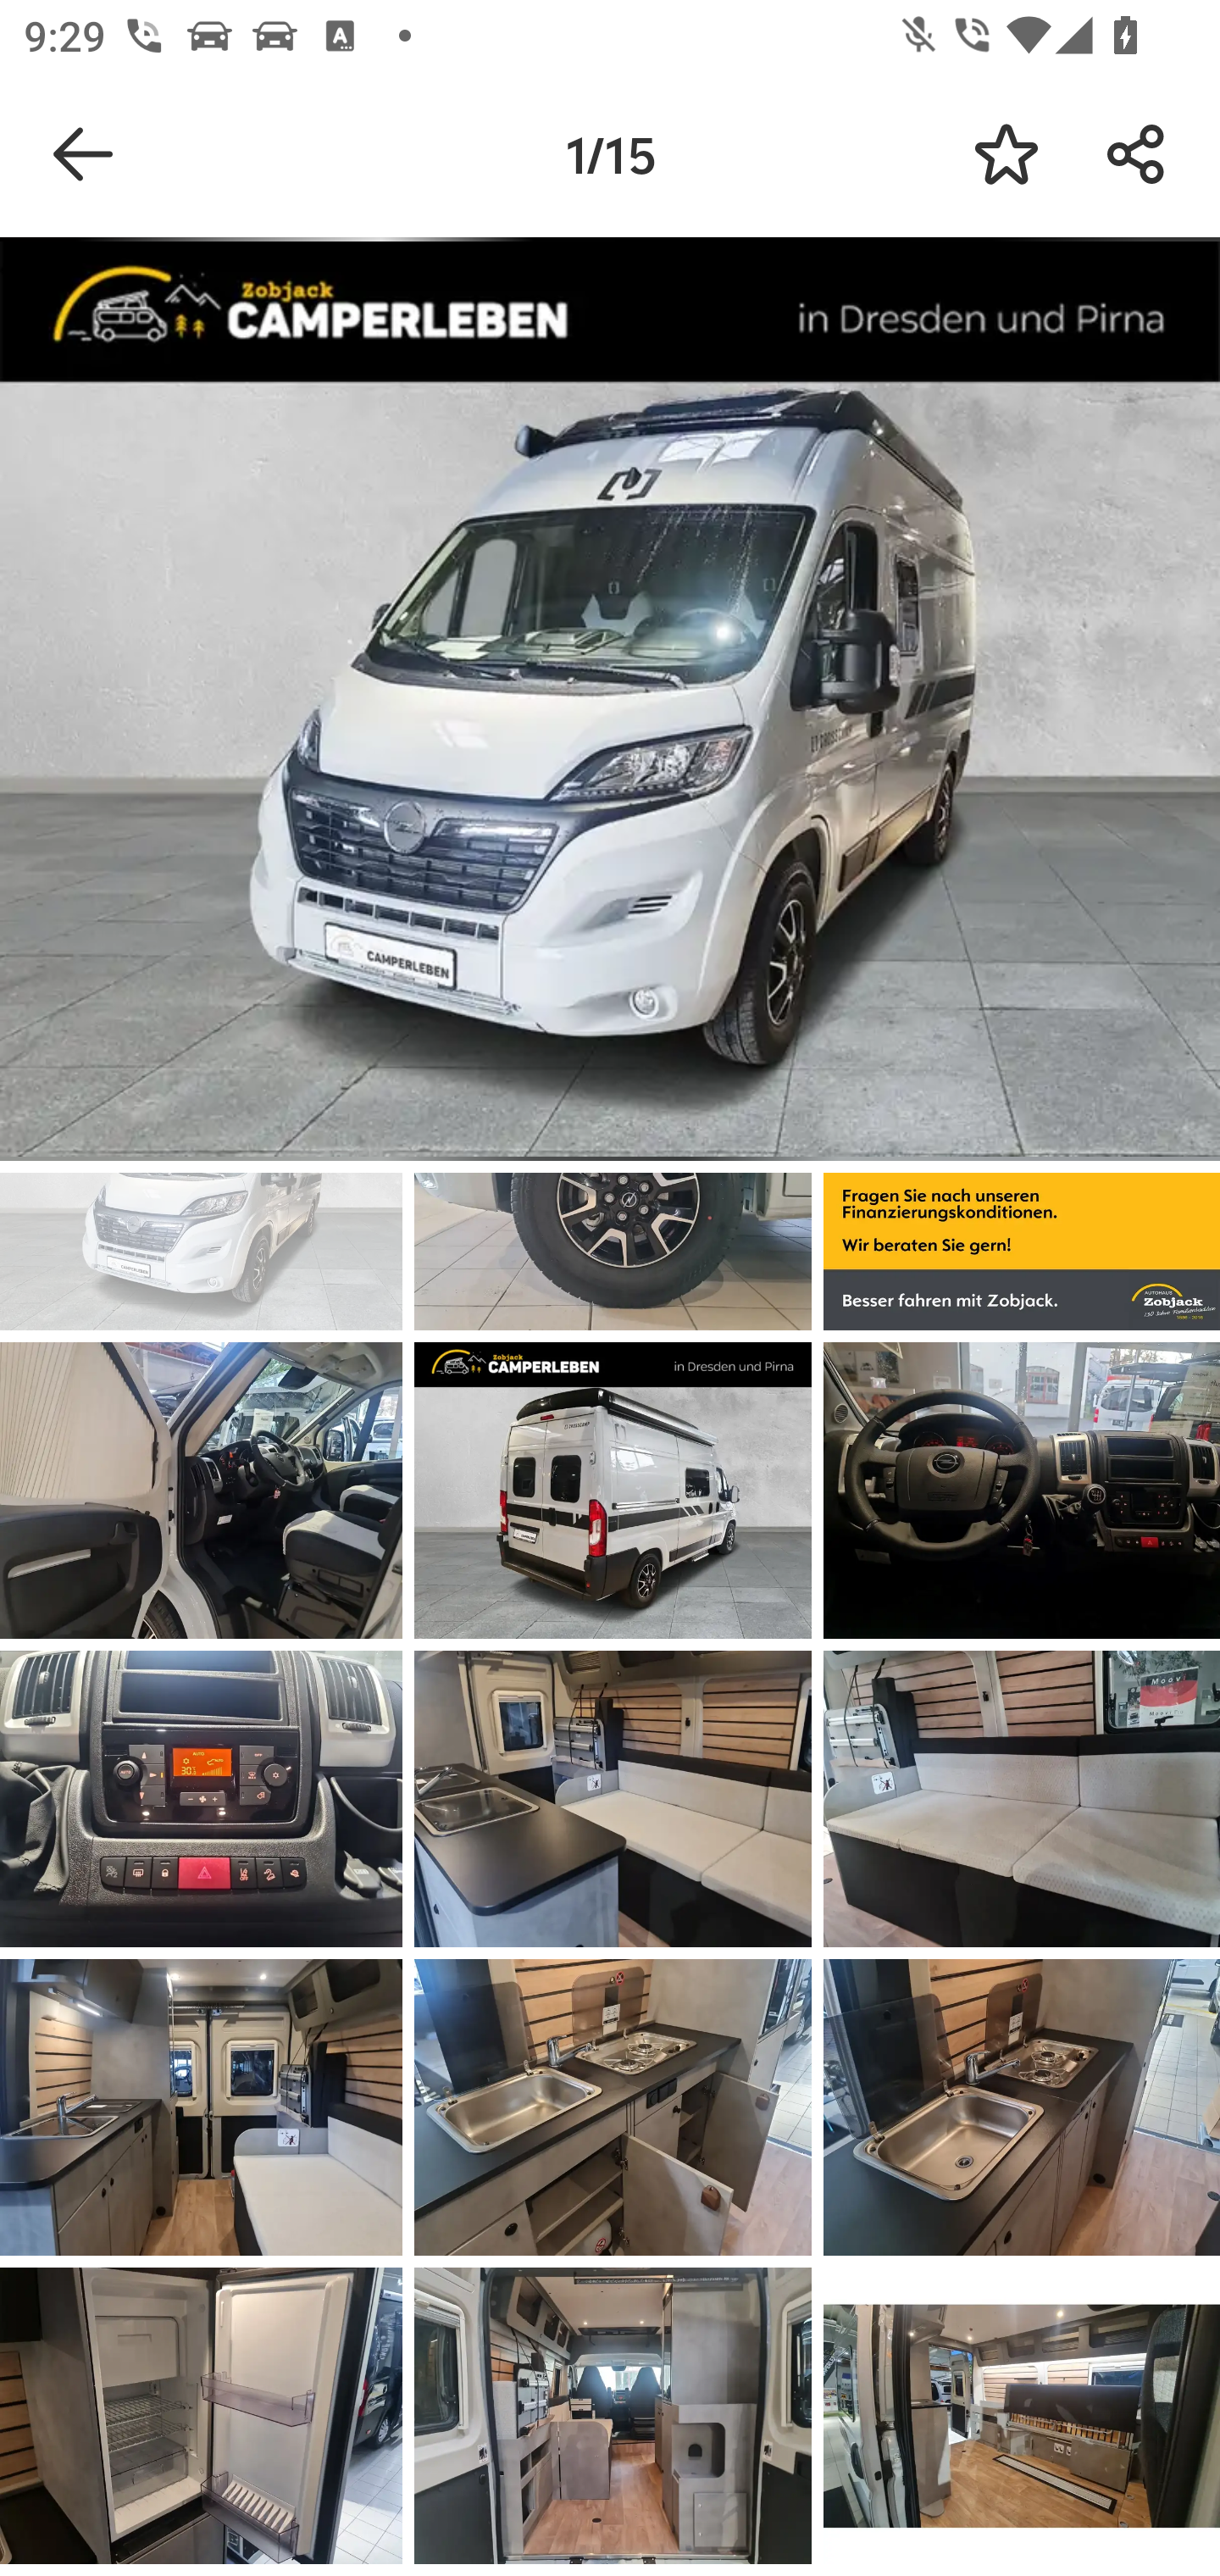 This screenshot has width=1220, height=2576. Describe the element at coordinates (202, 1799) in the screenshot. I see `image` at that location.